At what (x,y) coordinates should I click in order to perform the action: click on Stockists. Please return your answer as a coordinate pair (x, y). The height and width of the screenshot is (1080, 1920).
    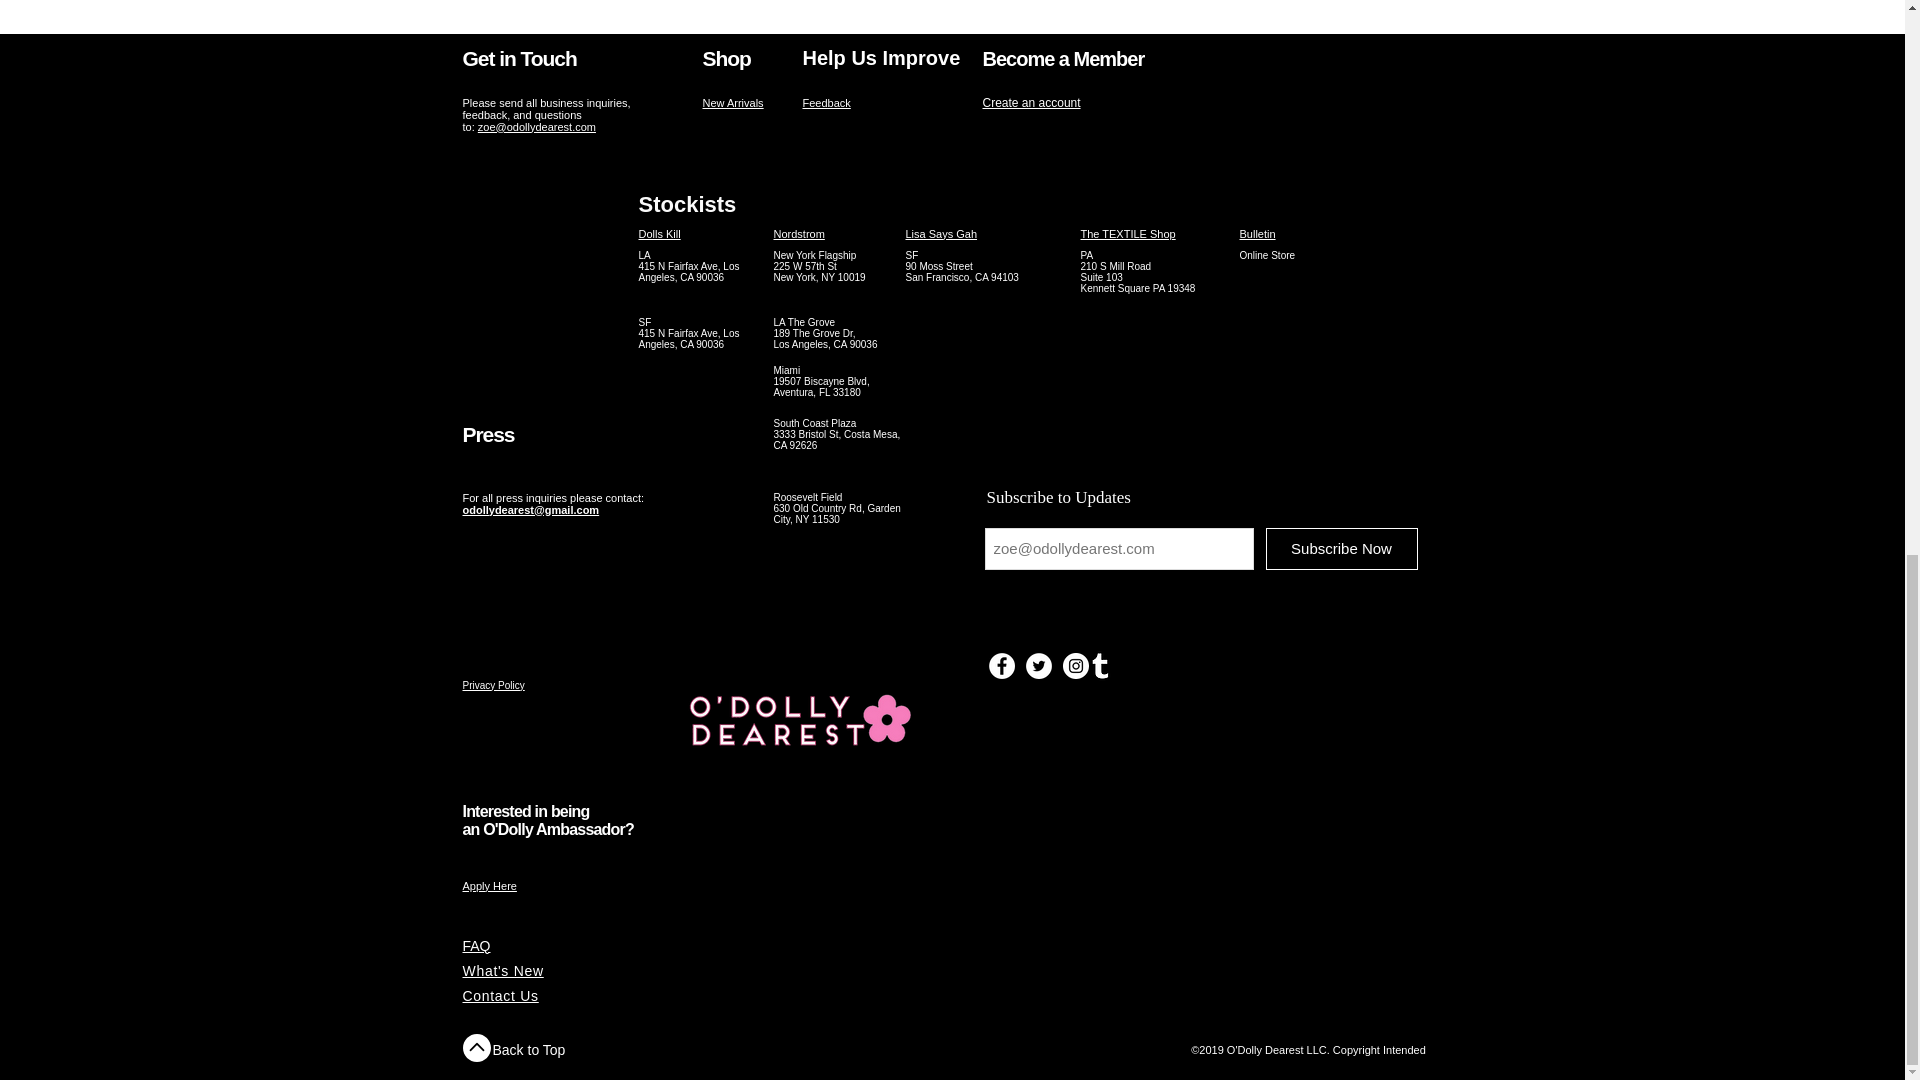
    Looking at the image, I should click on (686, 204).